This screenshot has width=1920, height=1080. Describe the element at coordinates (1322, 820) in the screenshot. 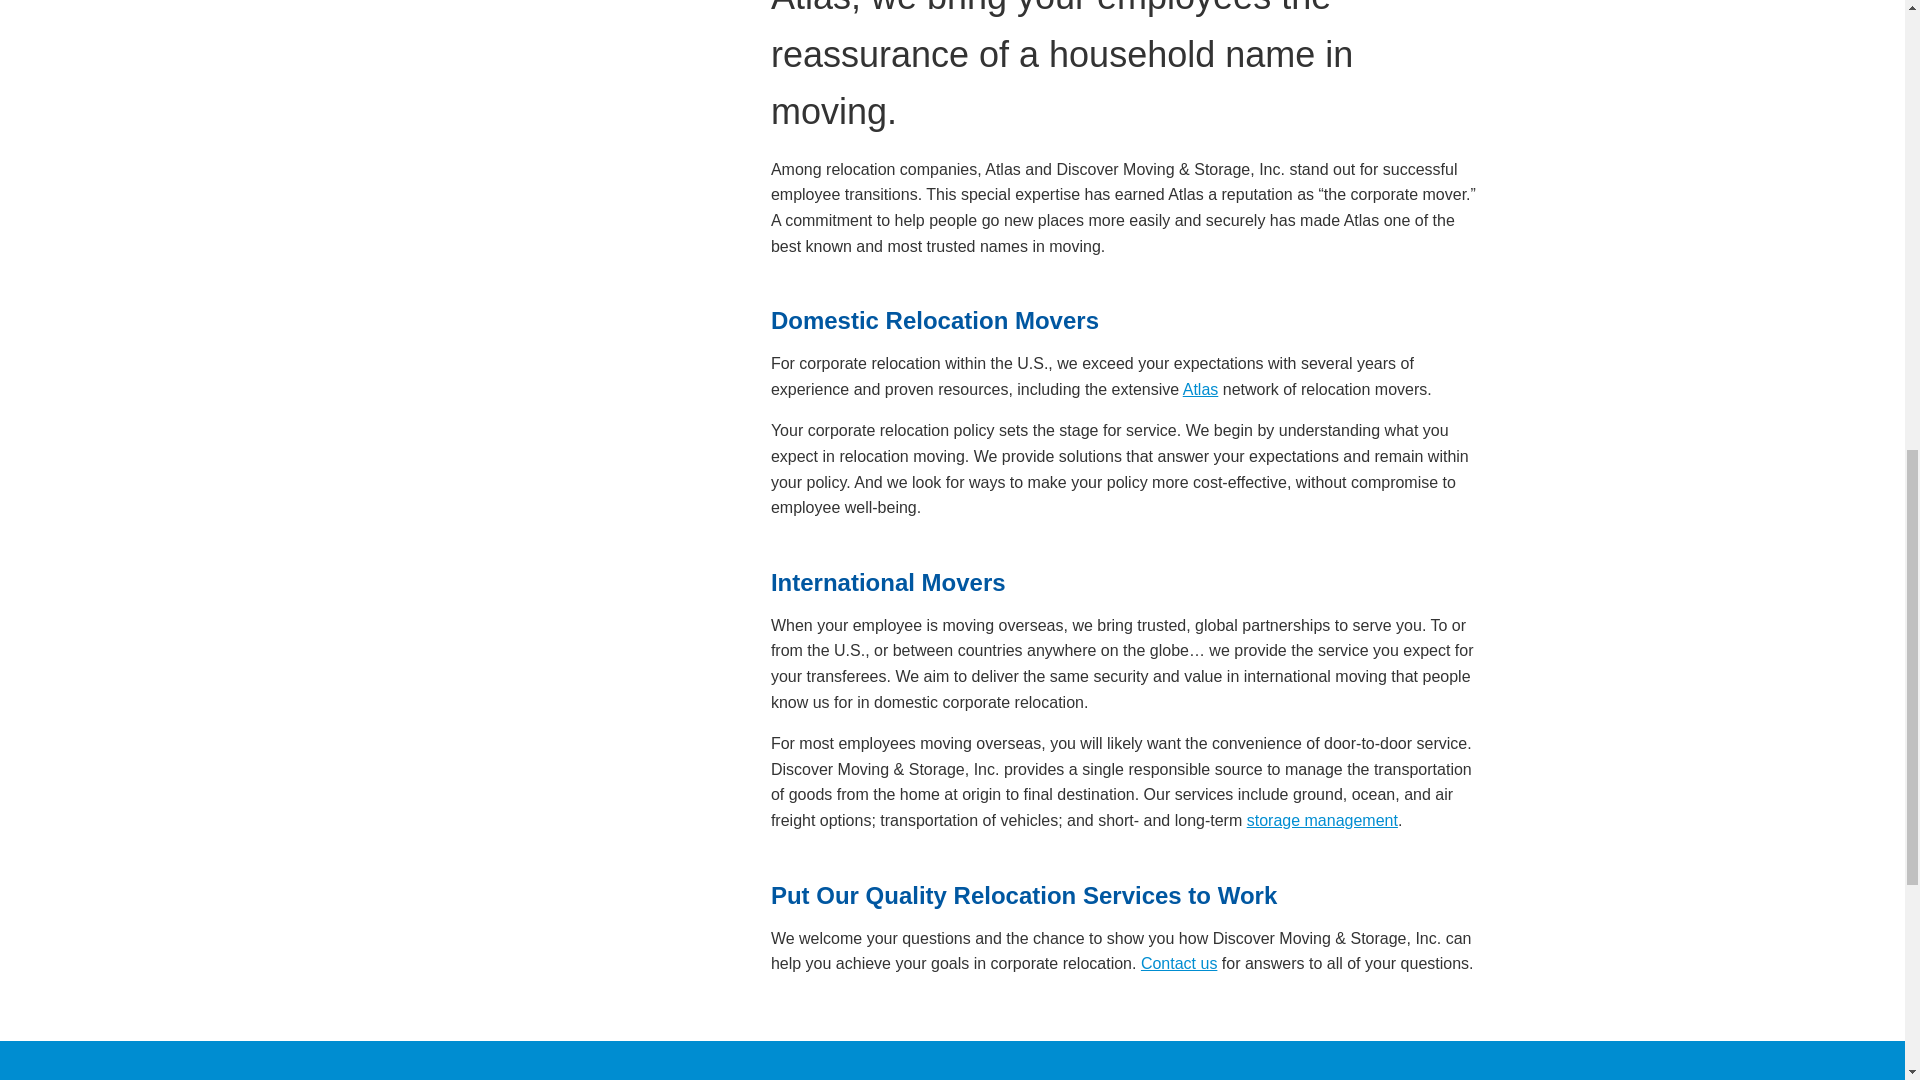

I see `storage management` at that location.